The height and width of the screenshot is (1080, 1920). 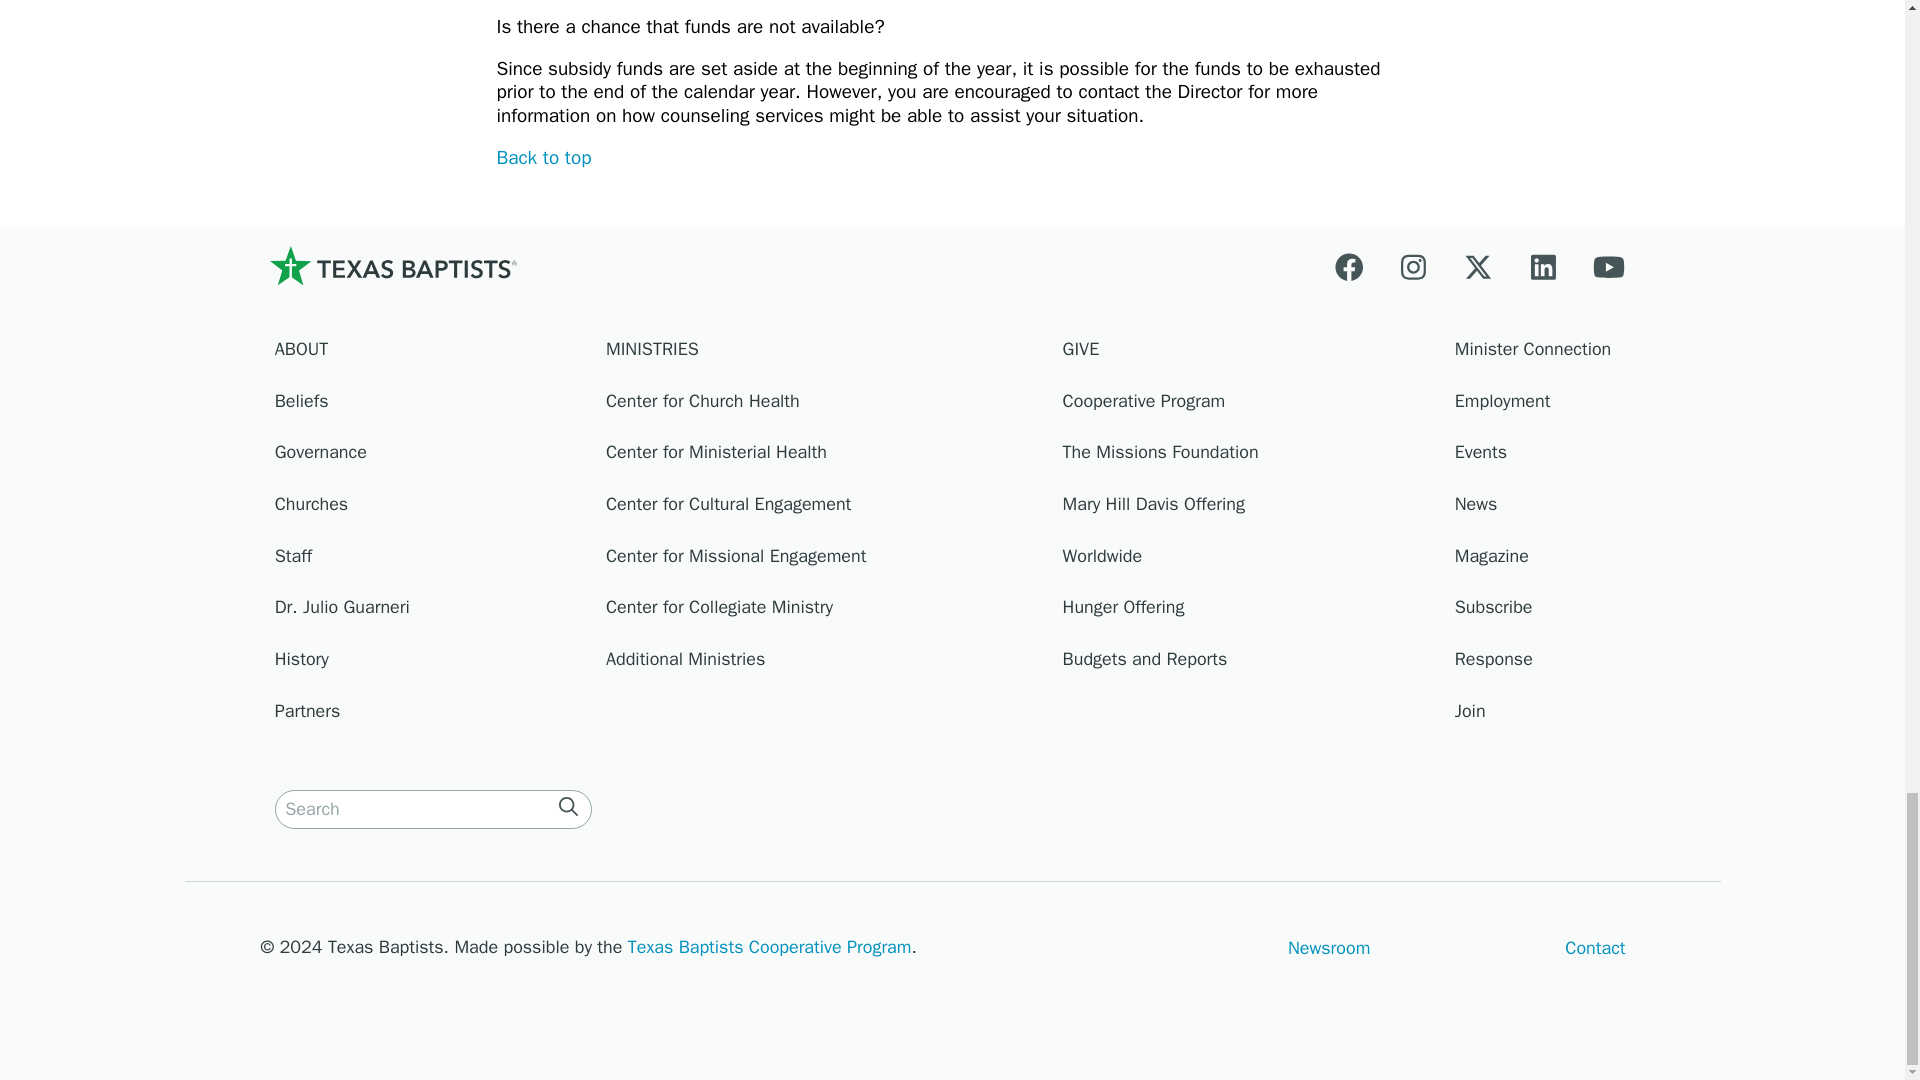 I want to click on Staff, so click(x=430, y=560).